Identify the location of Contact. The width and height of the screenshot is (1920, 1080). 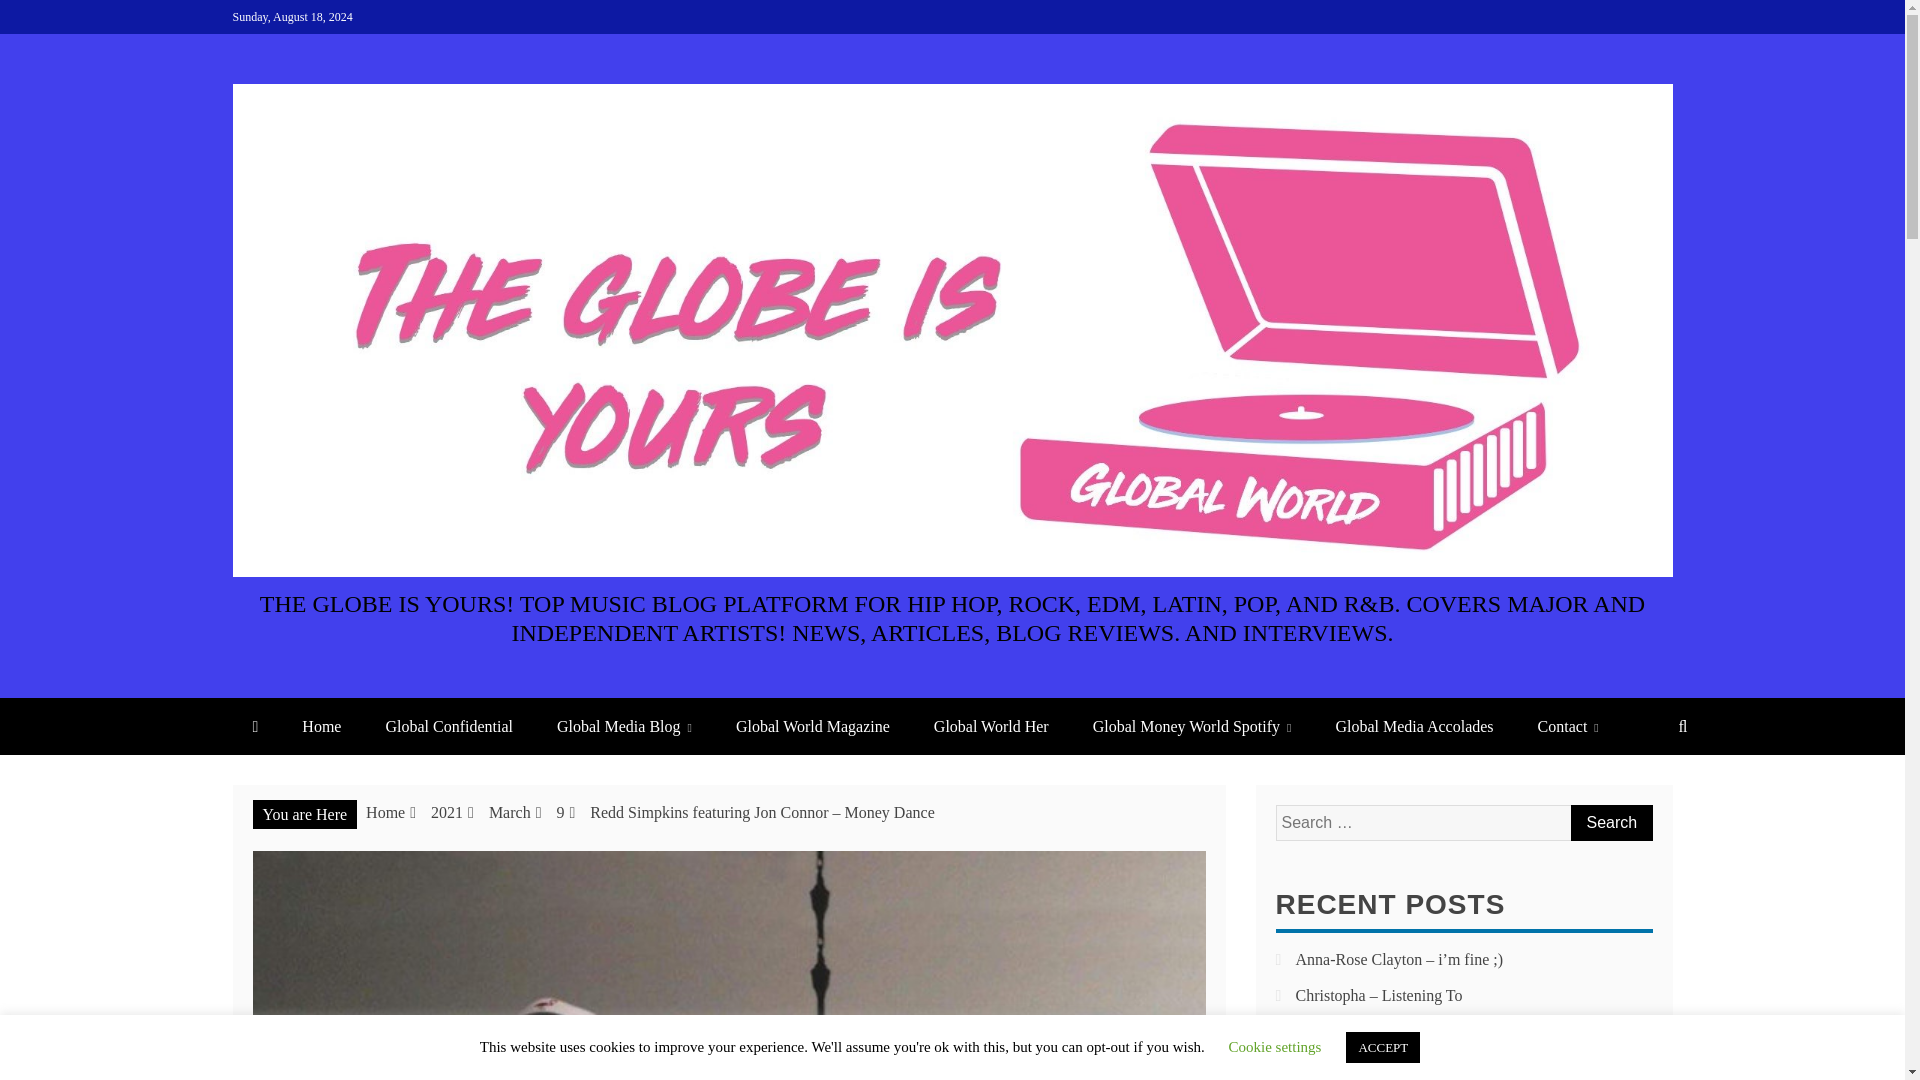
(1568, 726).